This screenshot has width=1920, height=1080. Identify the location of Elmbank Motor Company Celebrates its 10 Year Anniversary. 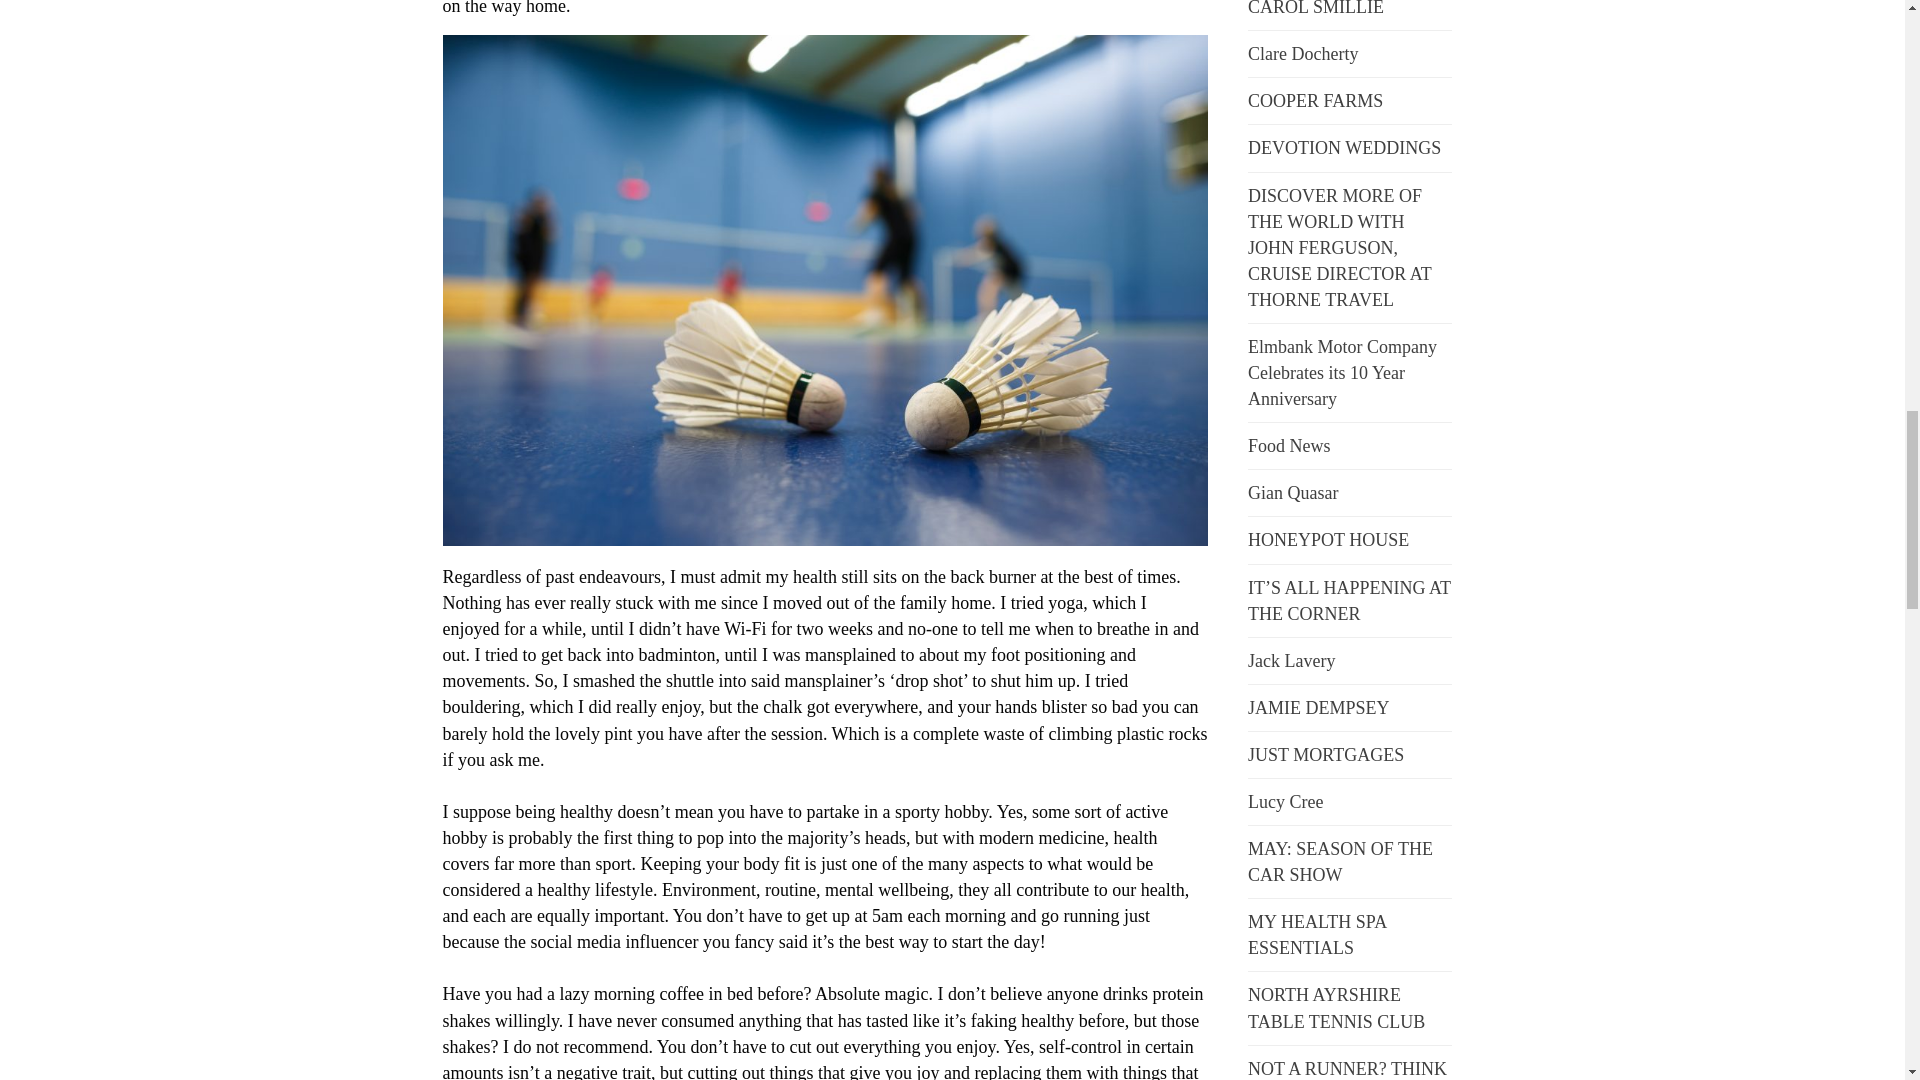
(1342, 372).